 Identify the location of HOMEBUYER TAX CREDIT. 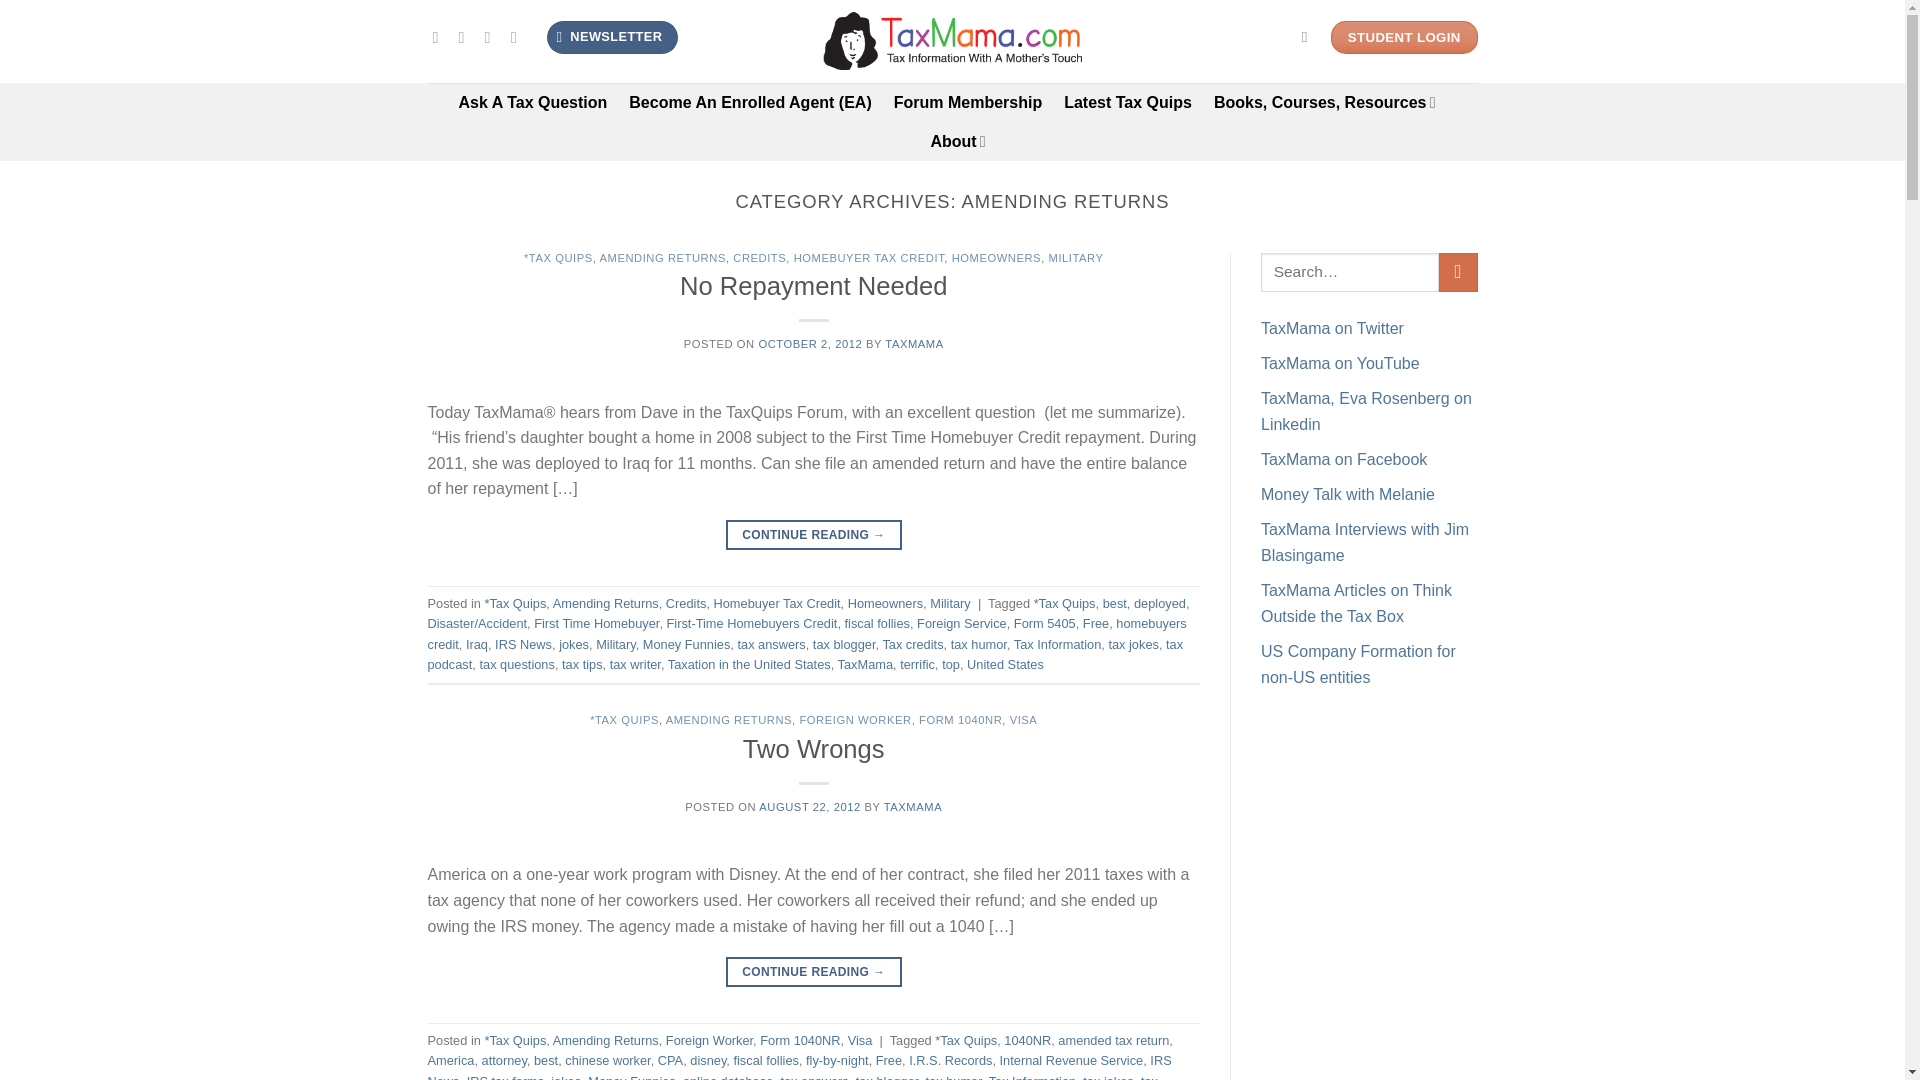
(869, 257).